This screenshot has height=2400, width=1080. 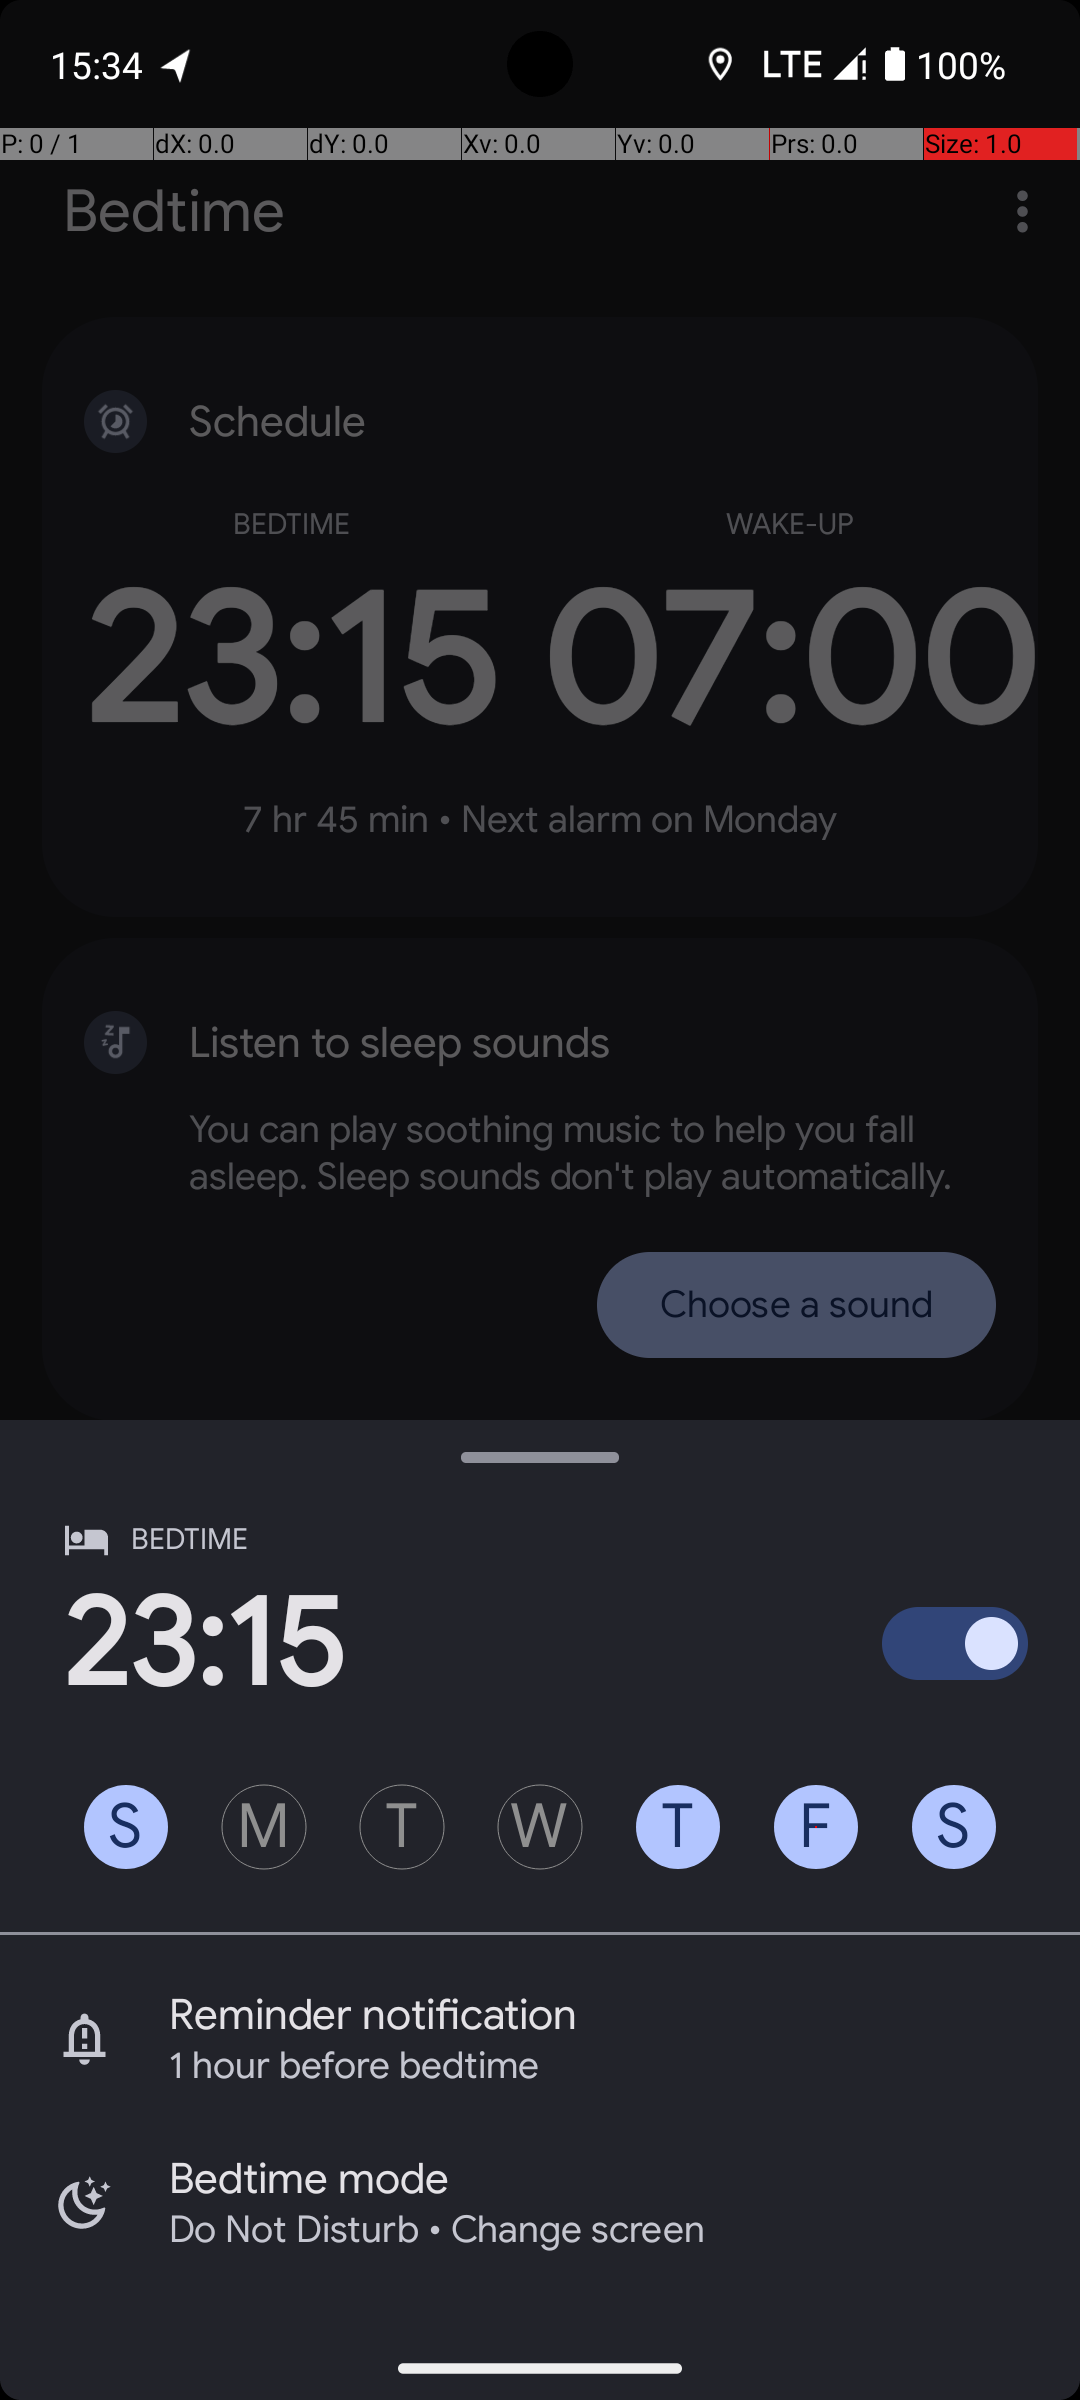 I want to click on 23:15, so click(x=205, y=1642).